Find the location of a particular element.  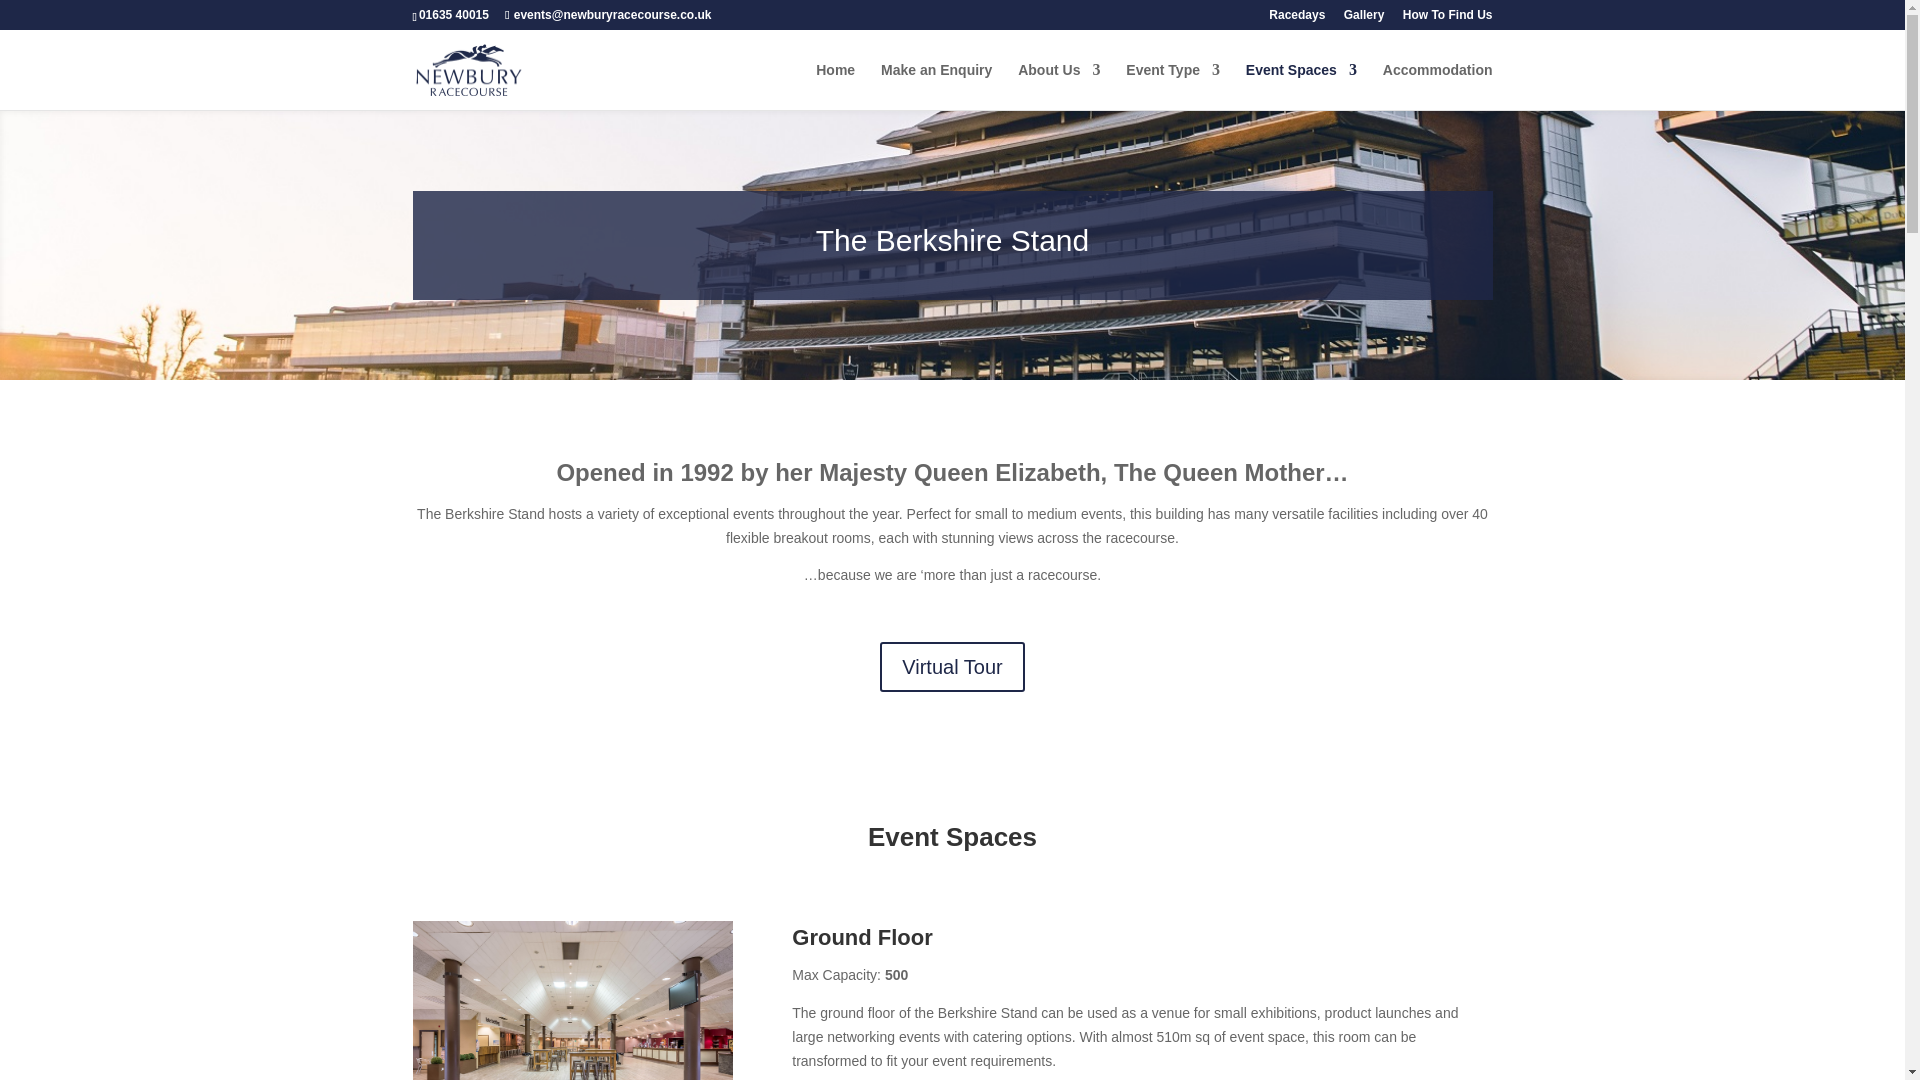

Gallery is located at coordinates (1364, 19).